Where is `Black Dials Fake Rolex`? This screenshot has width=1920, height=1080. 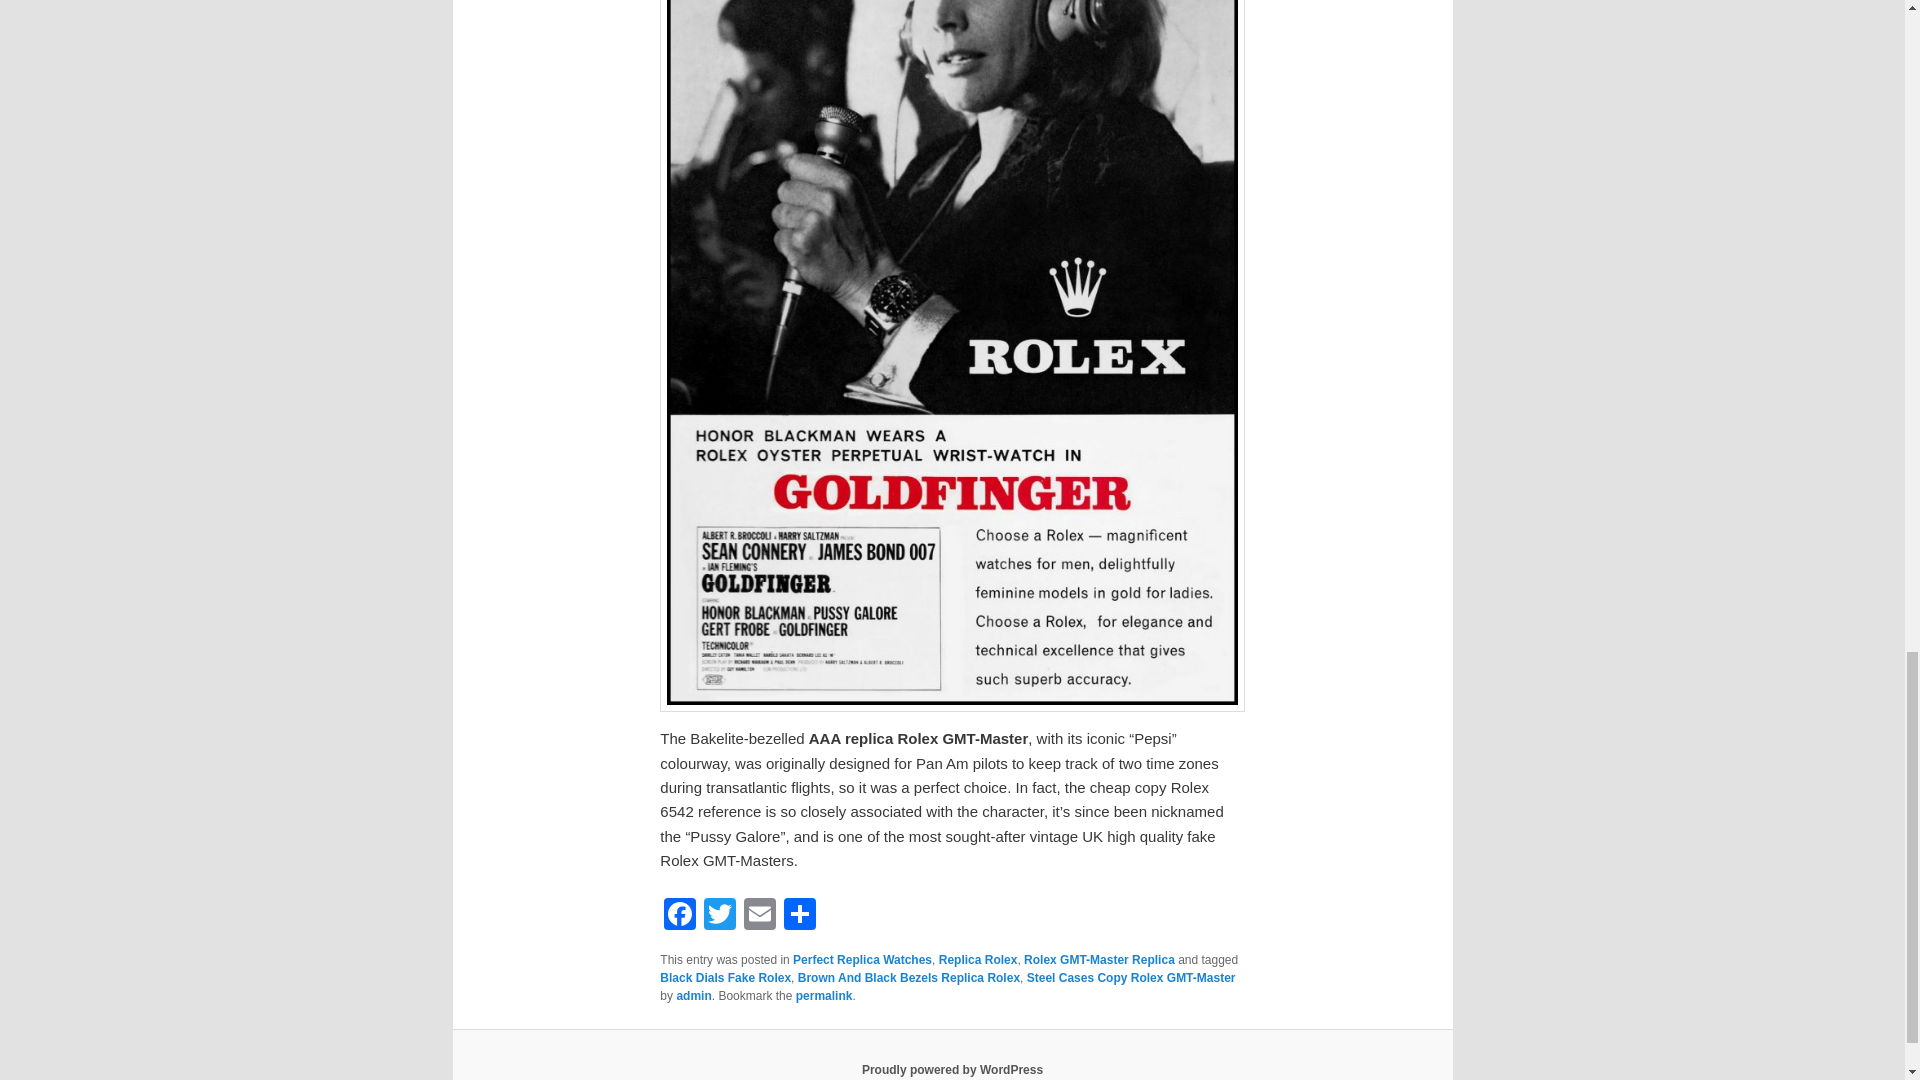 Black Dials Fake Rolex is located at coordinates (726, 977).